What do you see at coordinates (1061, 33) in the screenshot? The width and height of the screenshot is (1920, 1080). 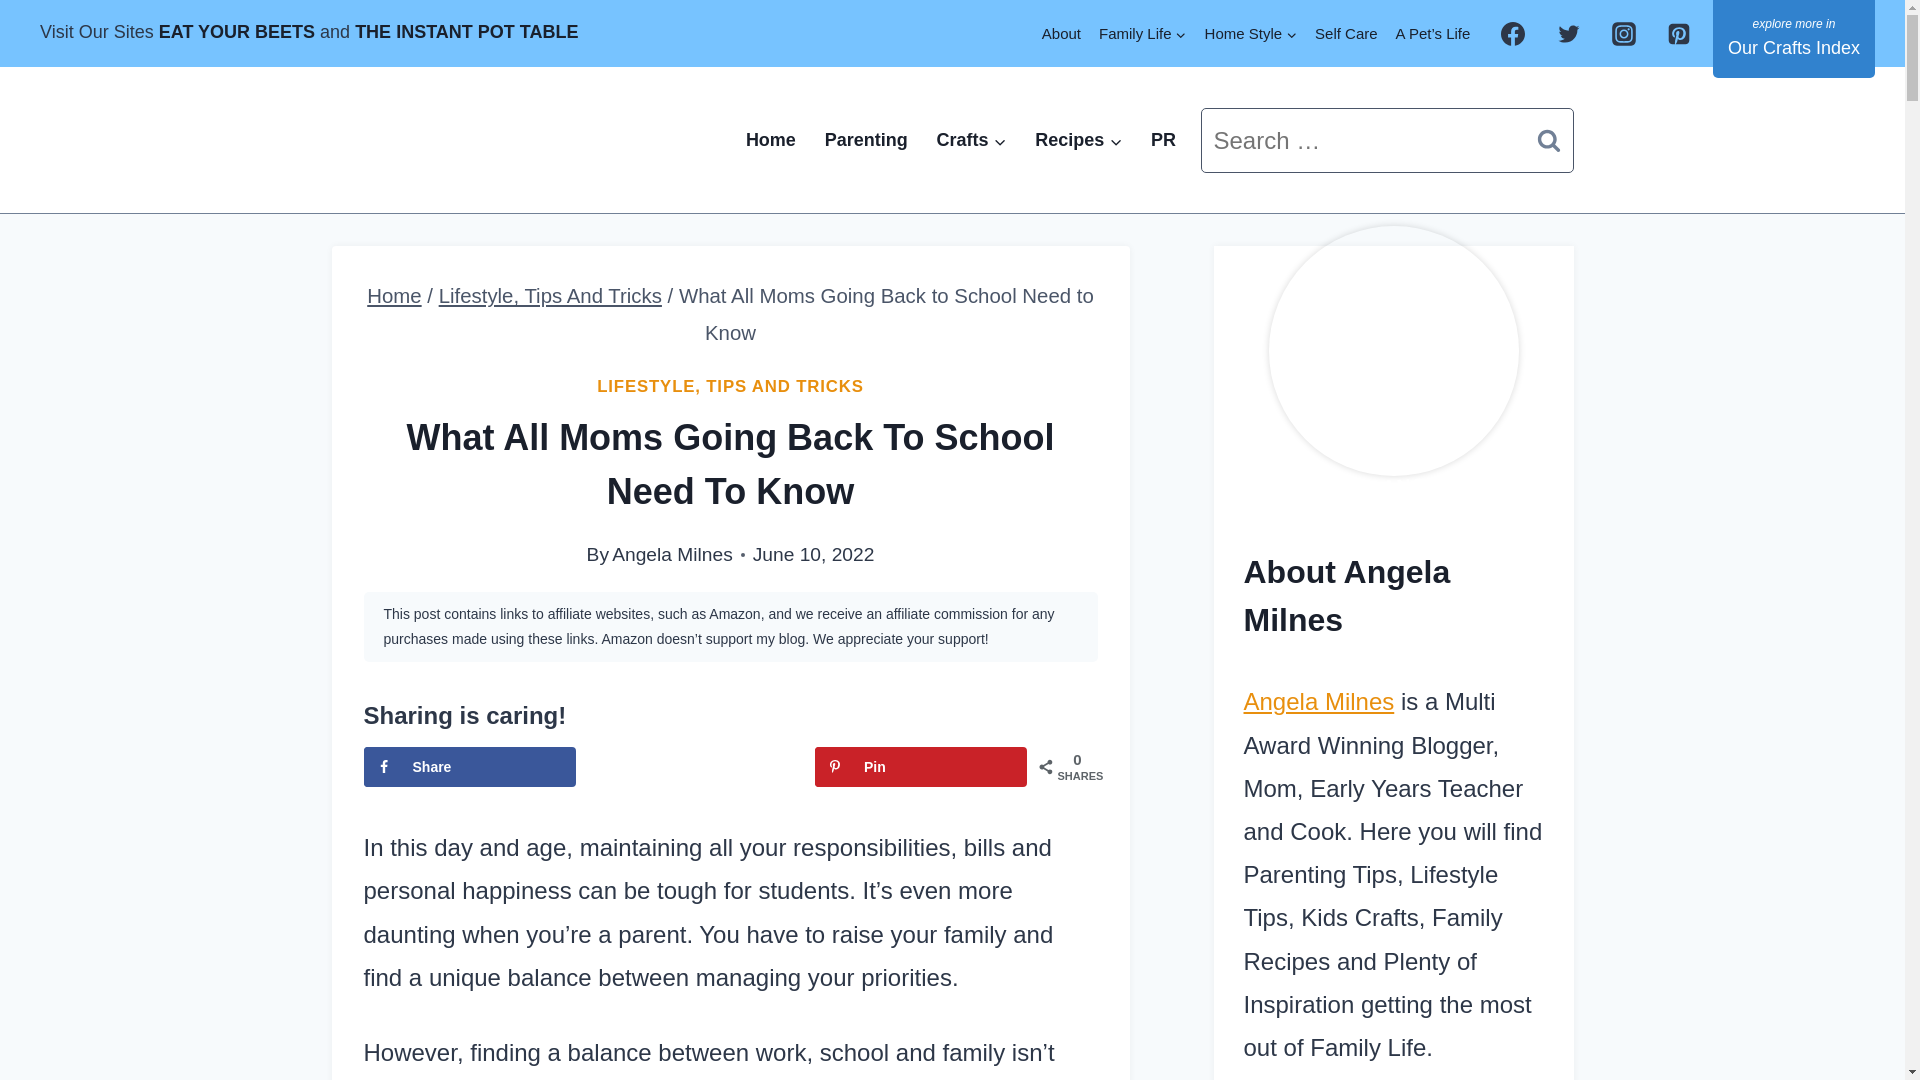 I see `About` at bounding box center [1061, 33].